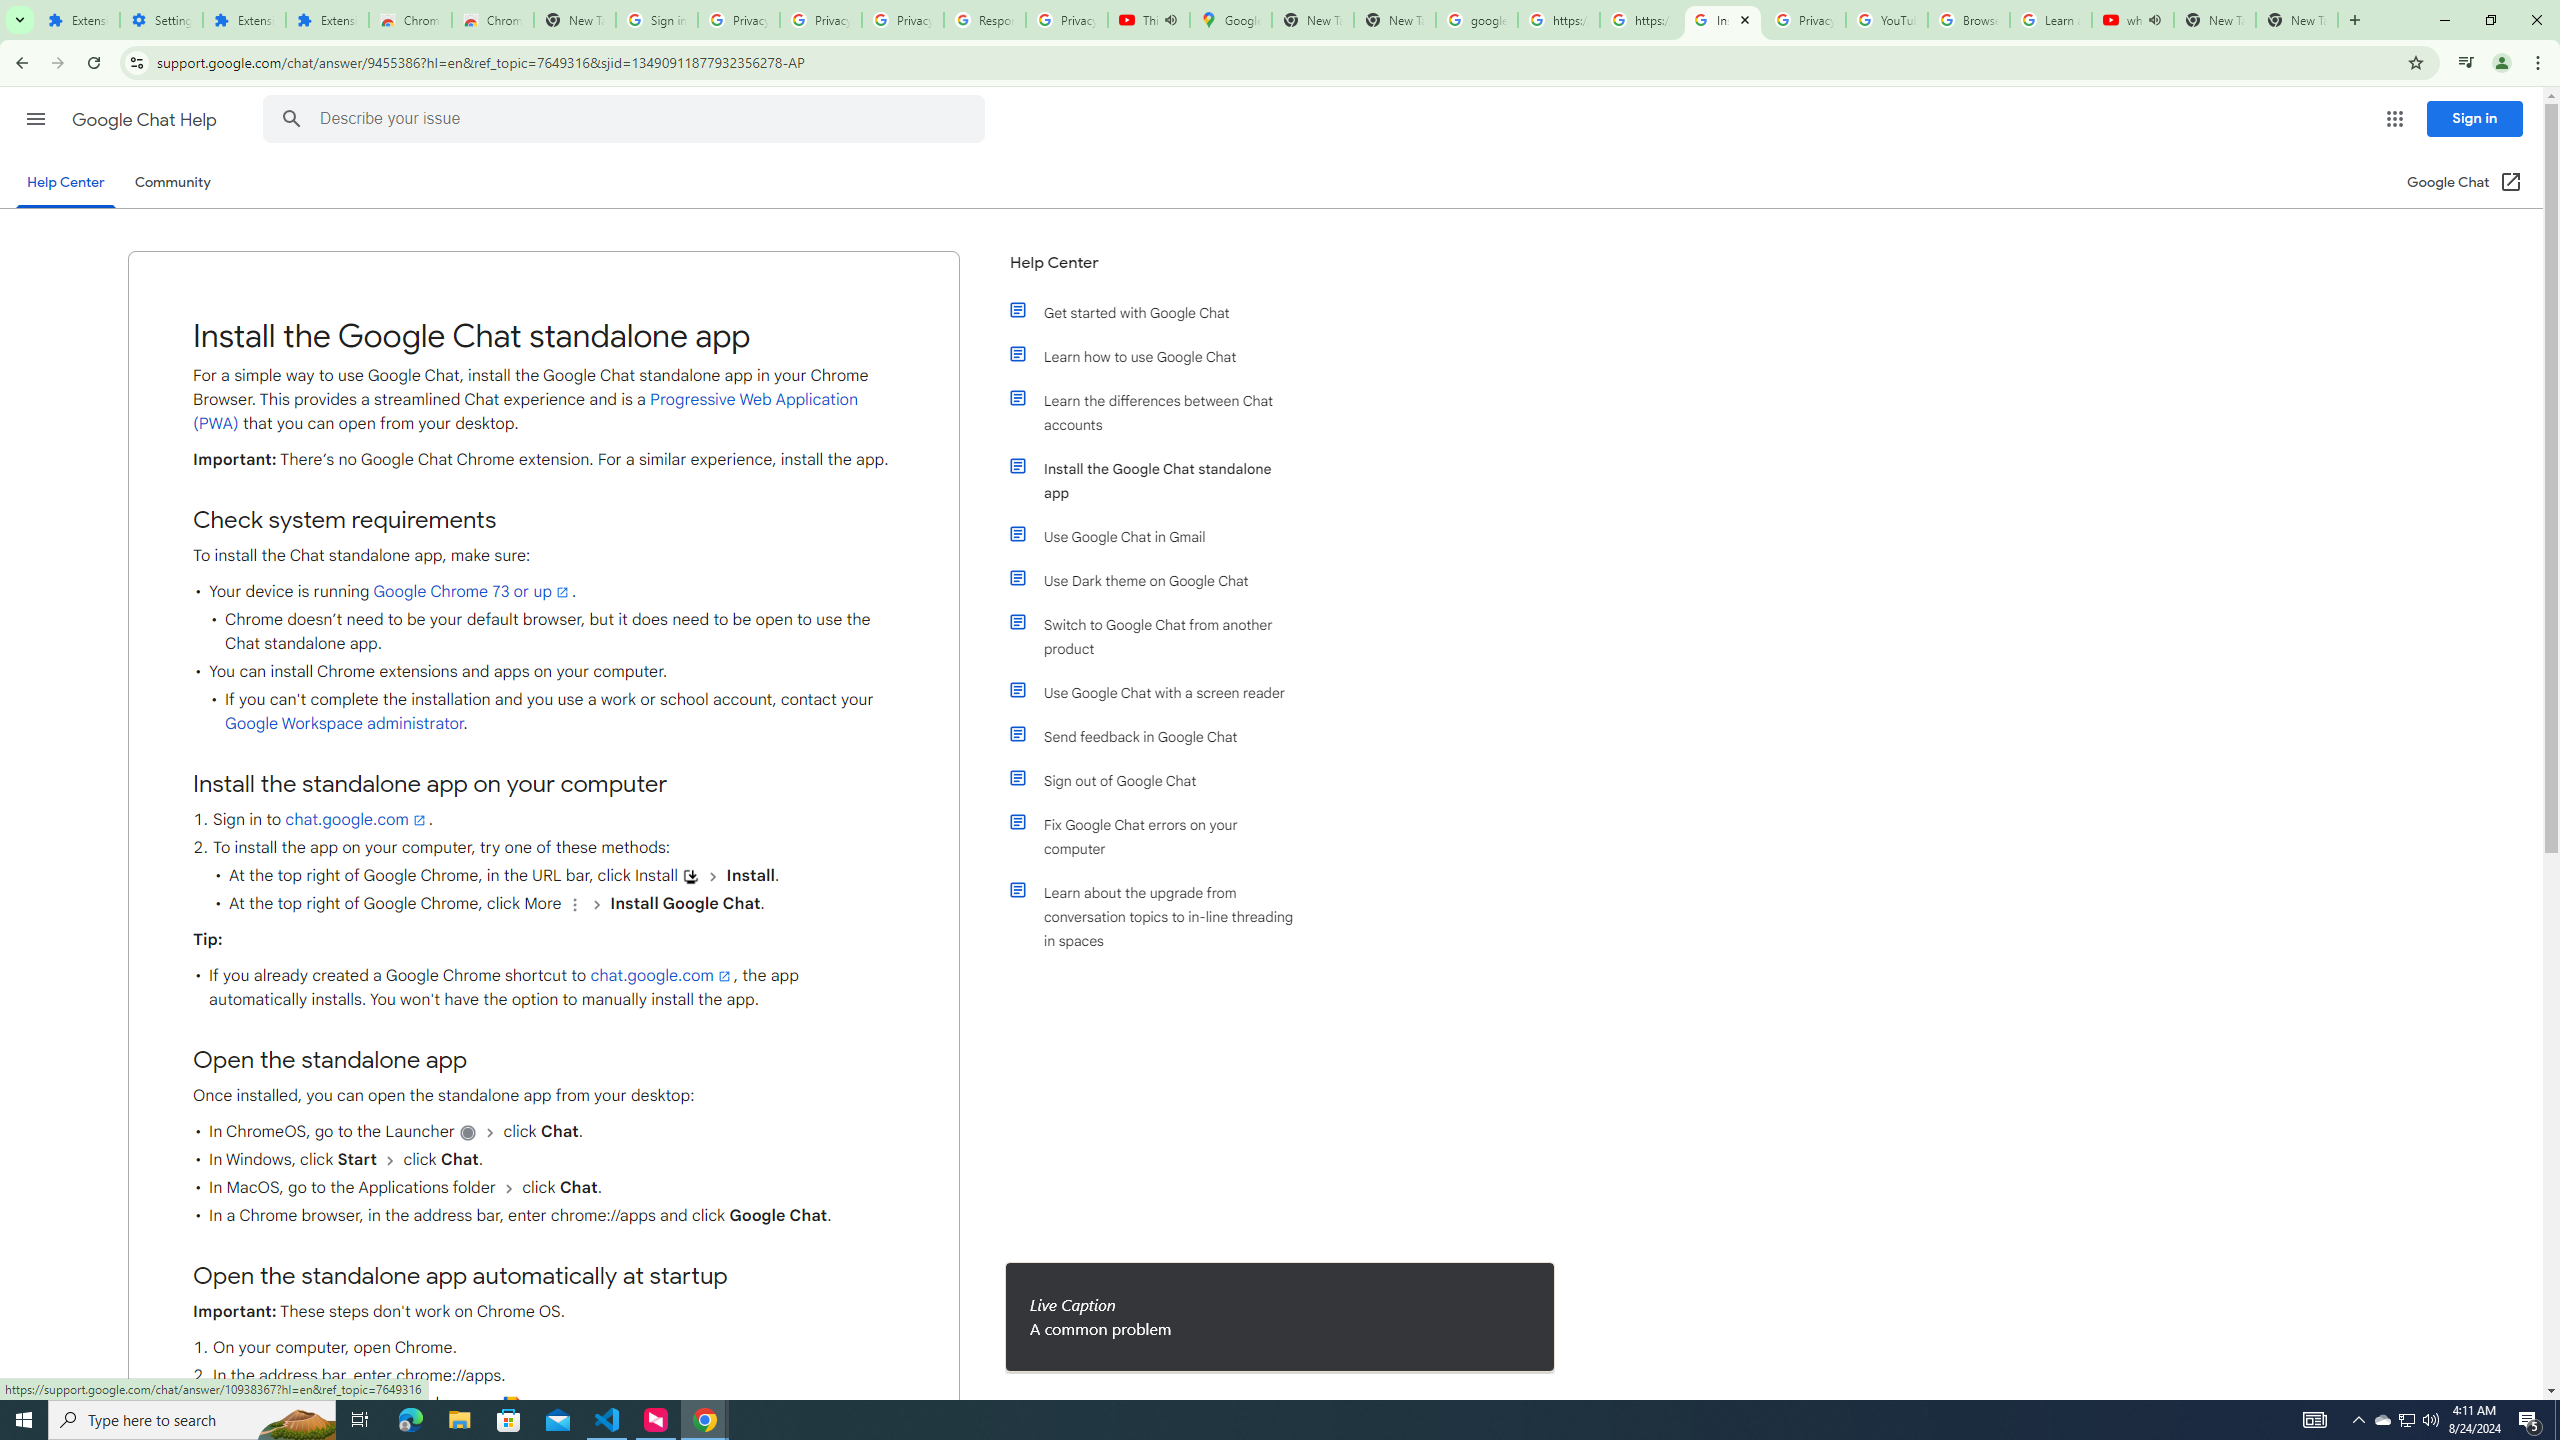 The height and width of the screenshot is (1440, 2560). What do you see at coordinates (1163, 736) in the screenshot?
I see `Send feedback in Google Chat` at bounding box center [1163, 736].